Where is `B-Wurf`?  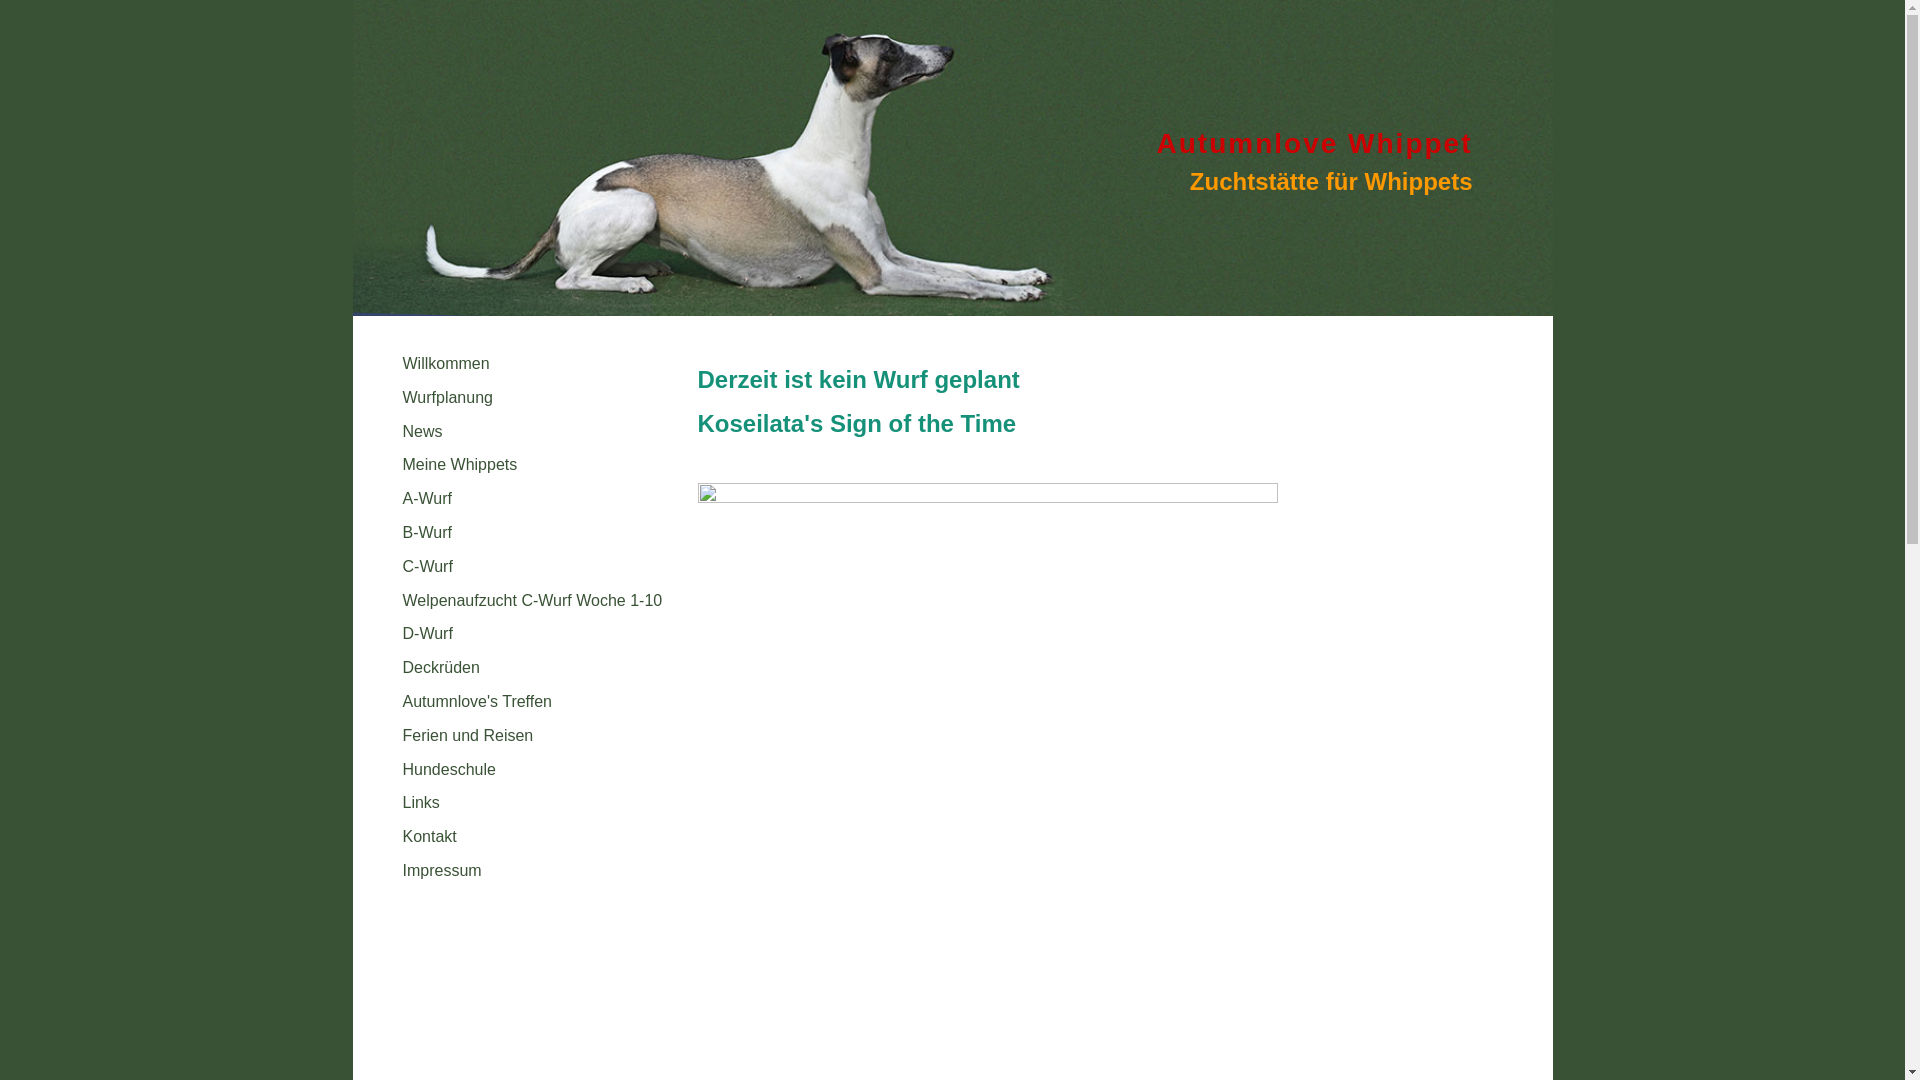 B-Wurf is located at coordinates (426, 532).